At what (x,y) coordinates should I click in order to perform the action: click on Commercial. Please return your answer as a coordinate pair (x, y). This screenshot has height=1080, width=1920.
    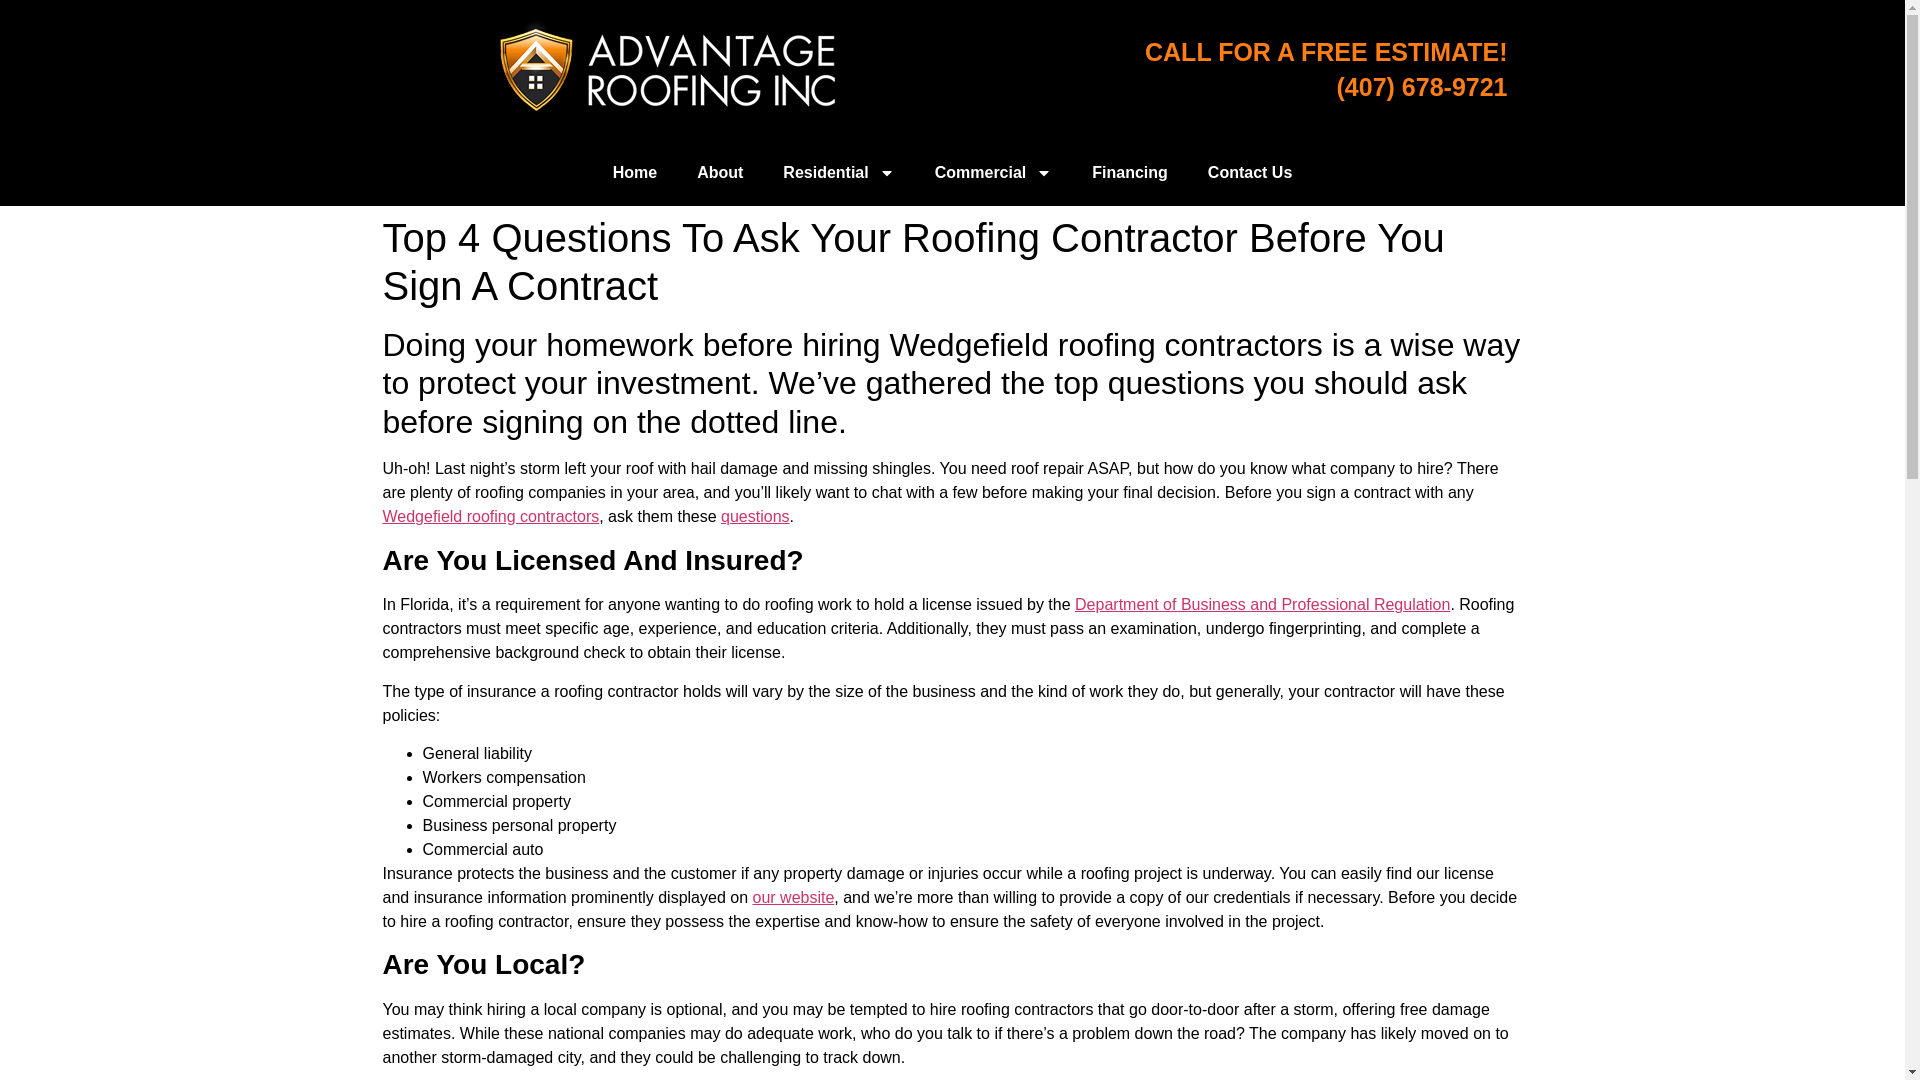
    Looking at the image, I should click on (994, 172).